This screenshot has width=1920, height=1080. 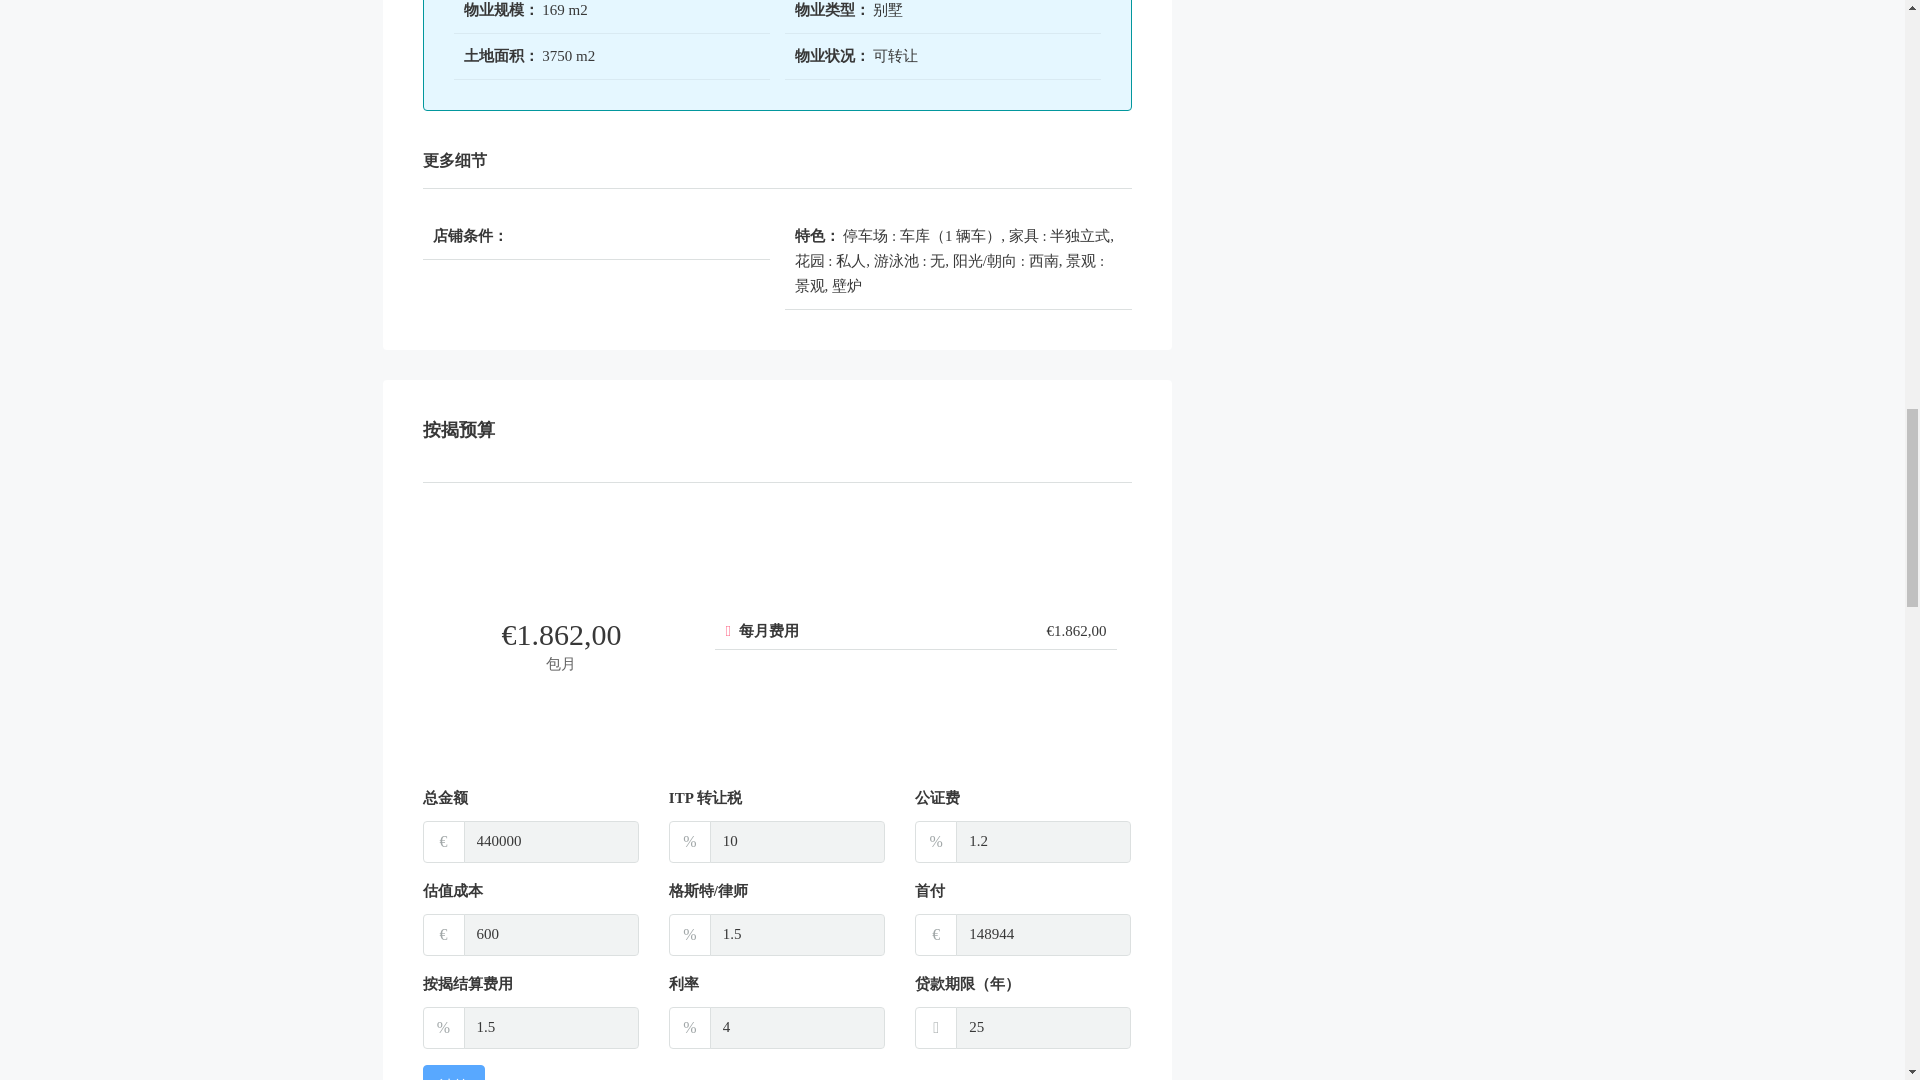 What do you see at coordinates (798, 841) in the screenshot?
I see `10` at bounding box center [798, 841].